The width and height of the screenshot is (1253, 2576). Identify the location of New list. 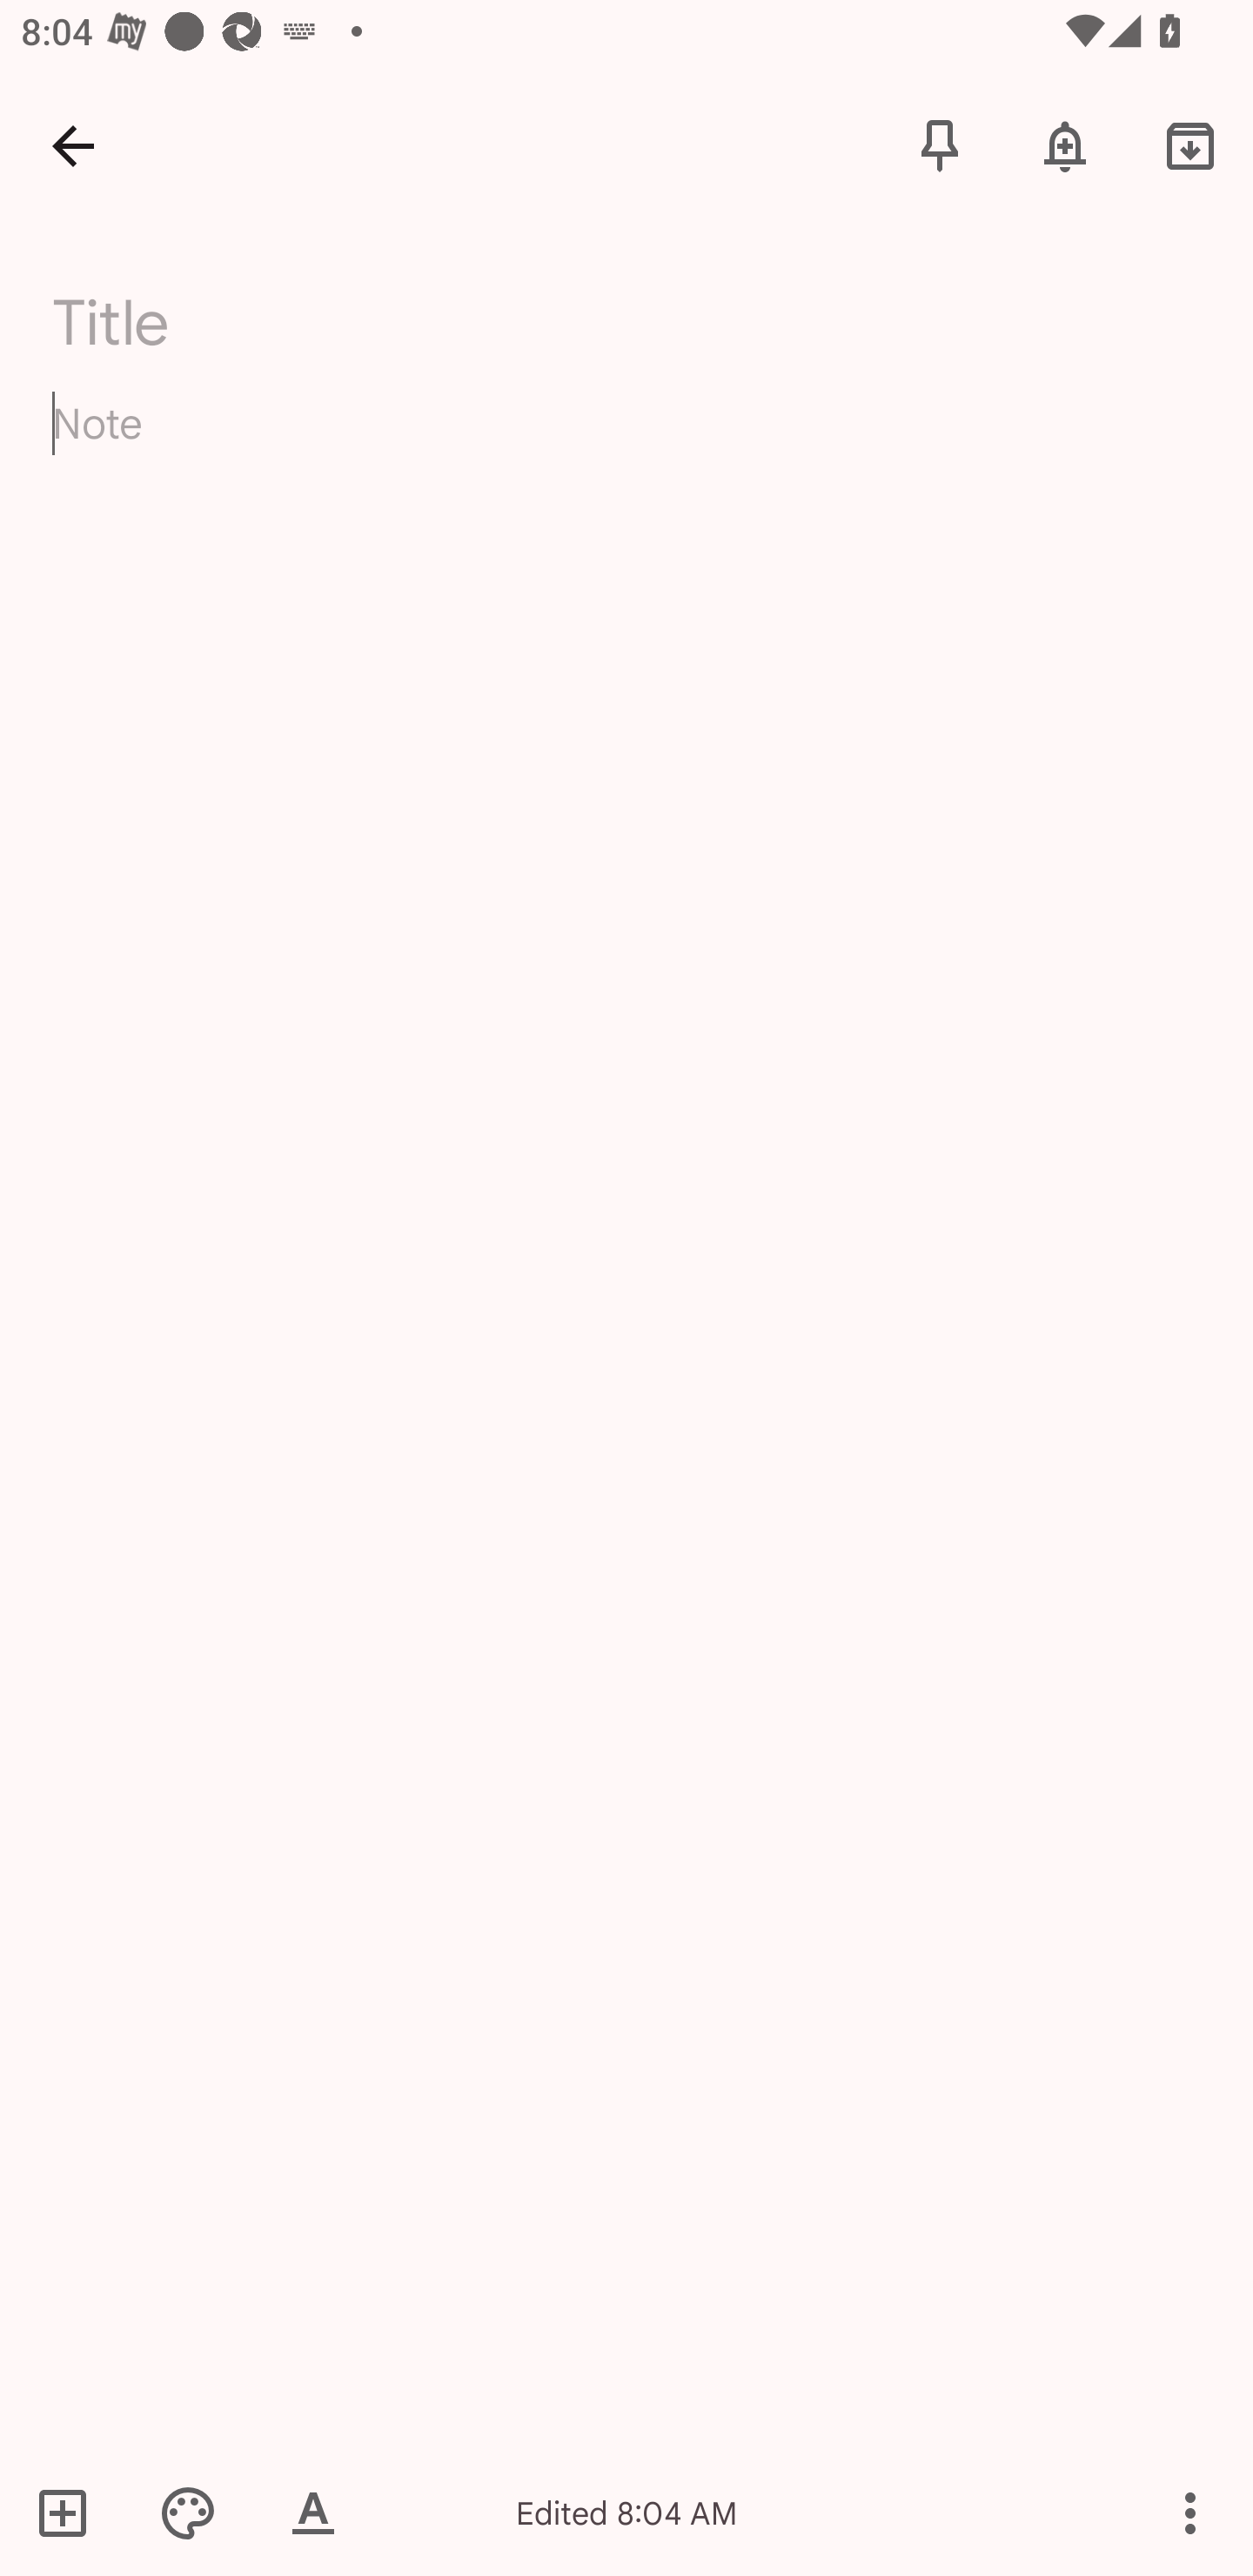
(72, 2512).